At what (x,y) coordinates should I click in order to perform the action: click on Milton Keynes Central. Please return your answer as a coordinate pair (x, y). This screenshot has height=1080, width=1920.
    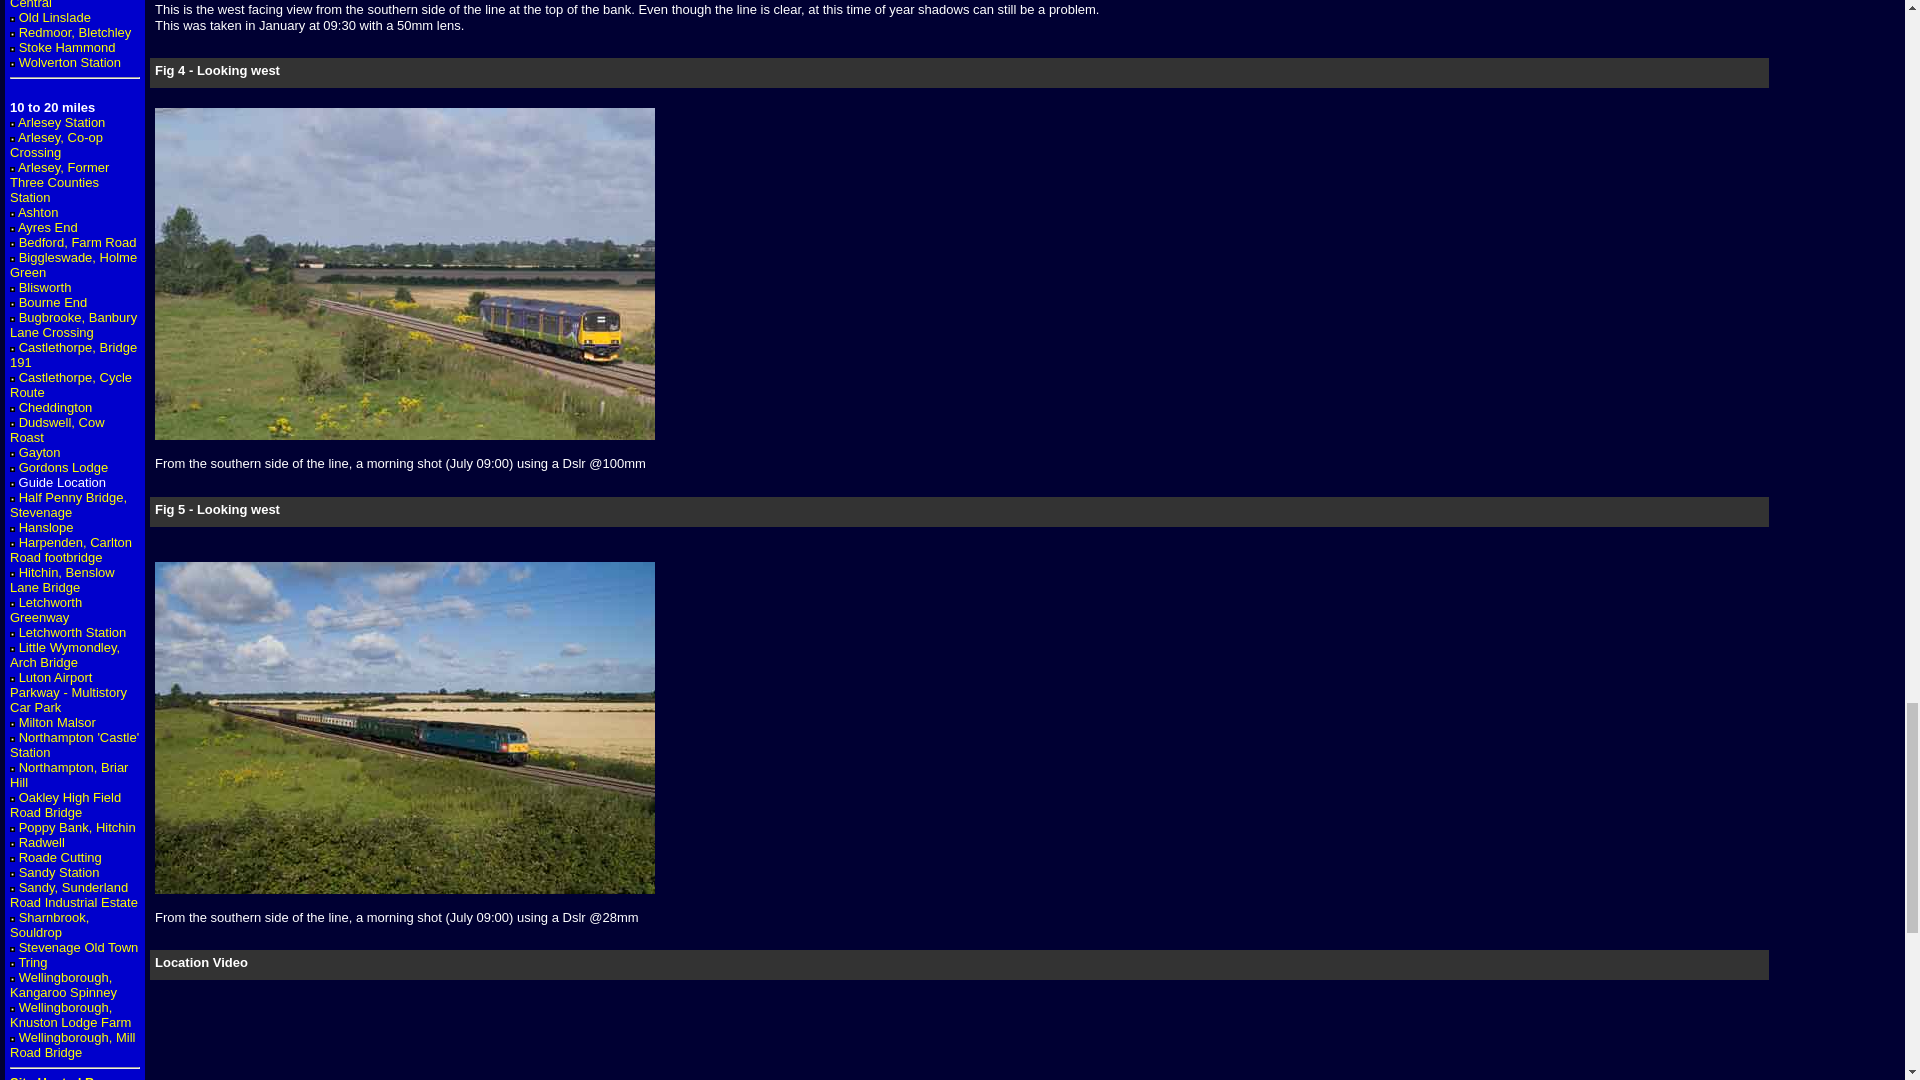
    Looking at the image, I should click on (54, 4).